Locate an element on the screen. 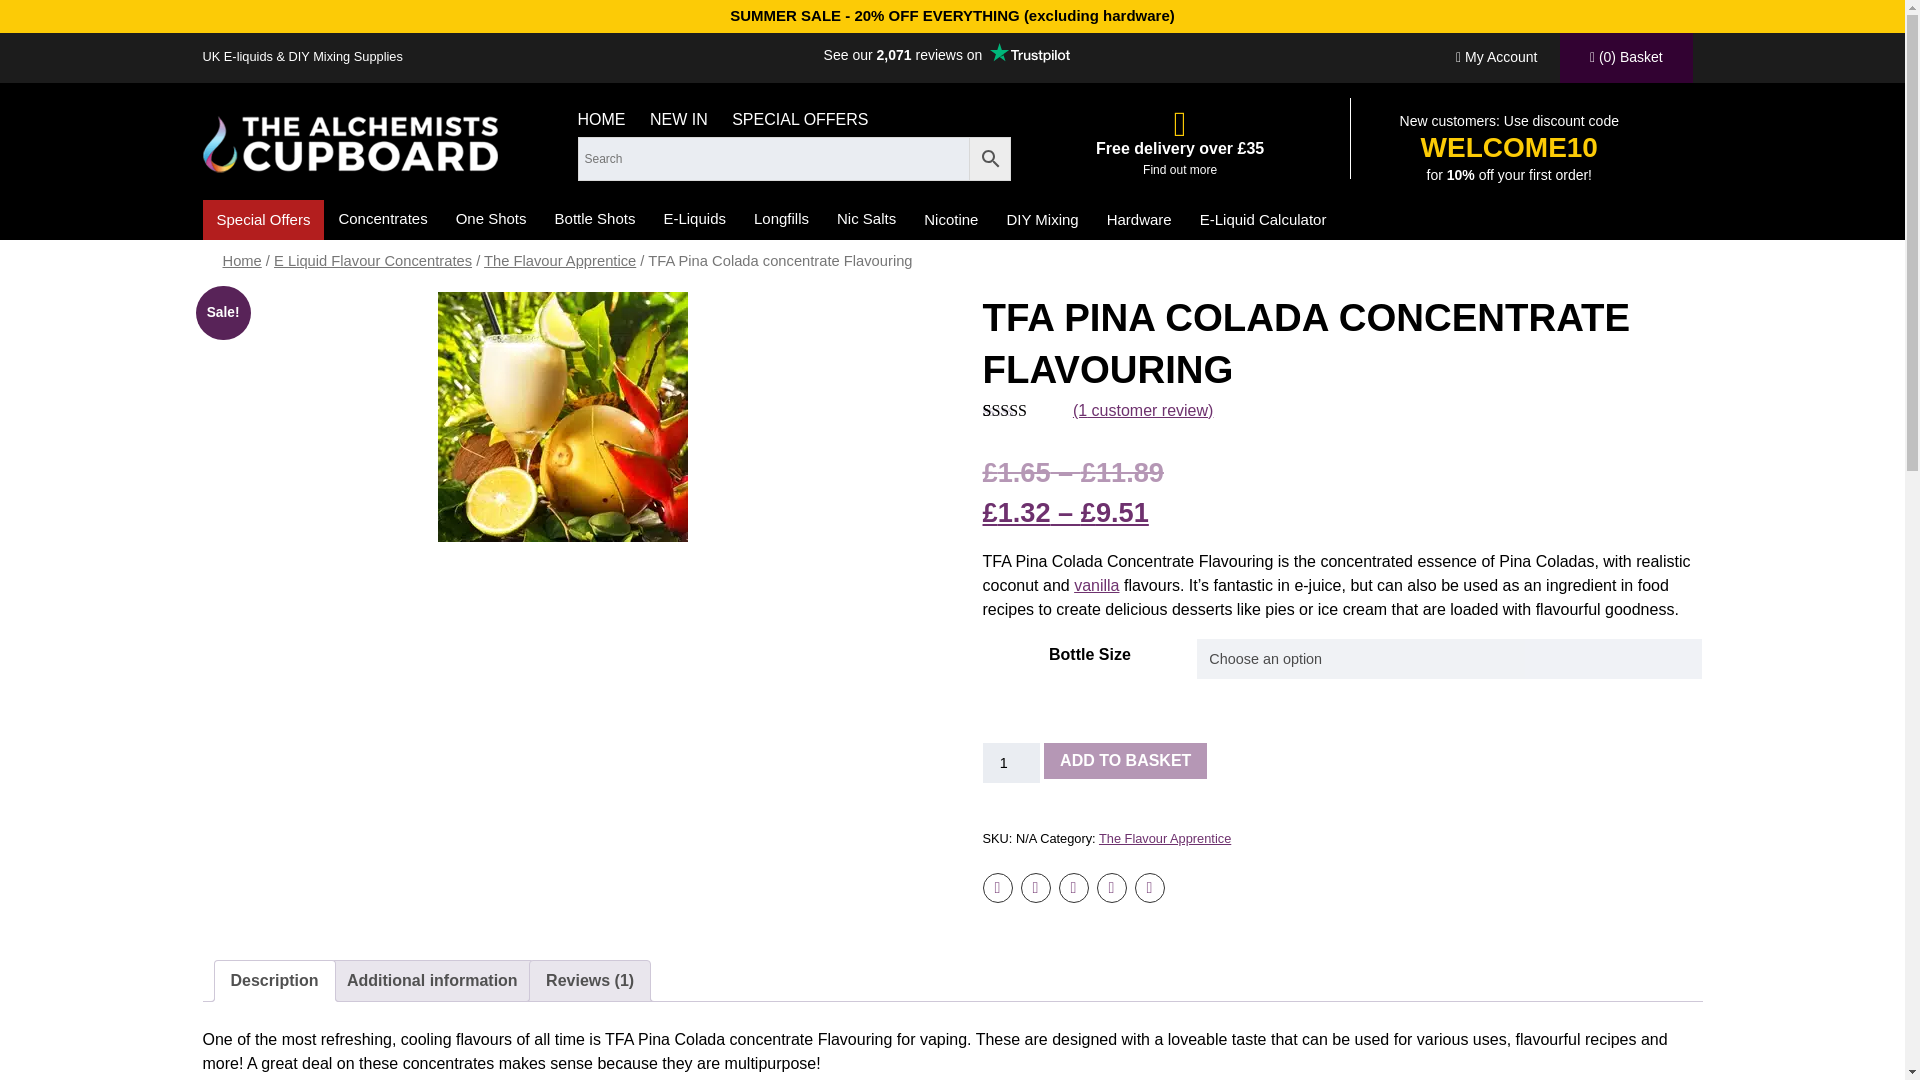 The height and width of the screenshot is (1080, 1920). Customer reviews powered by Trustpilot is located at coordinates (947, 54).